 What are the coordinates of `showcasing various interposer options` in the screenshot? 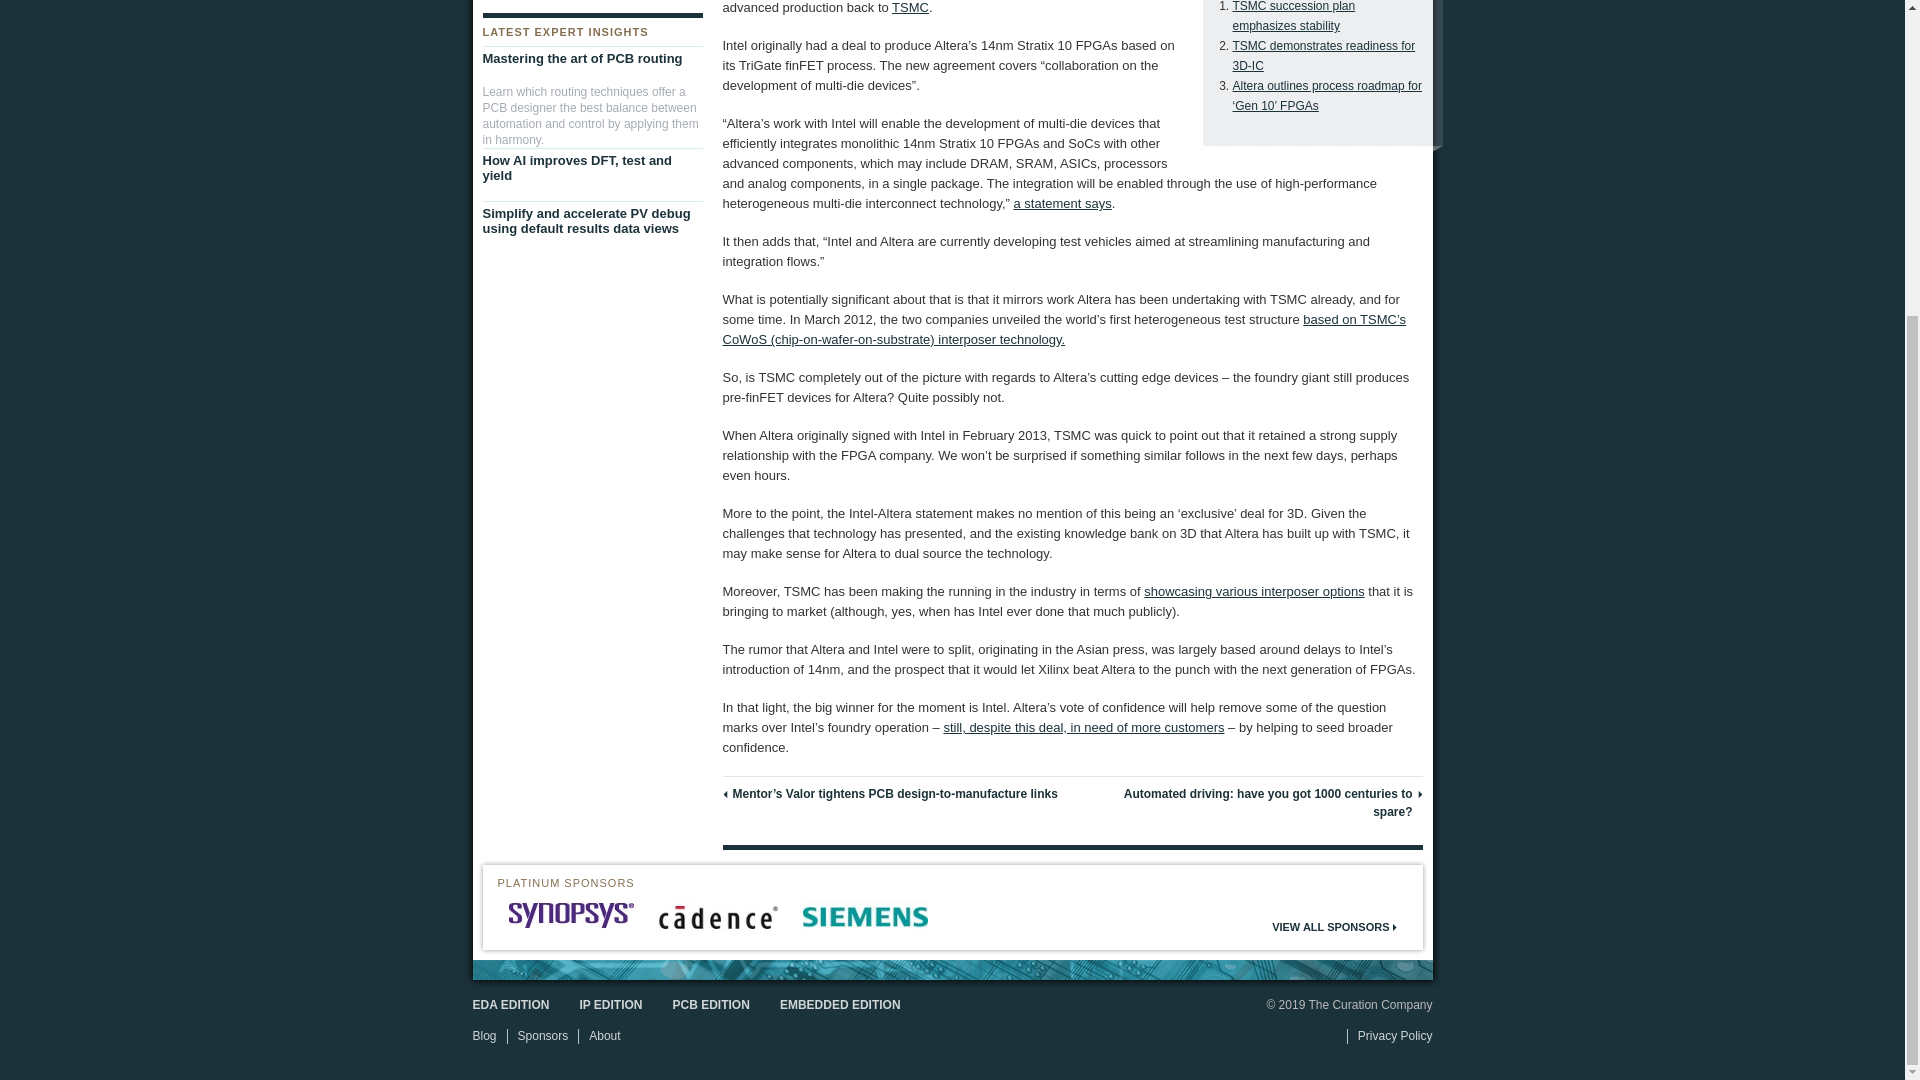 It's located at (1254, 592).